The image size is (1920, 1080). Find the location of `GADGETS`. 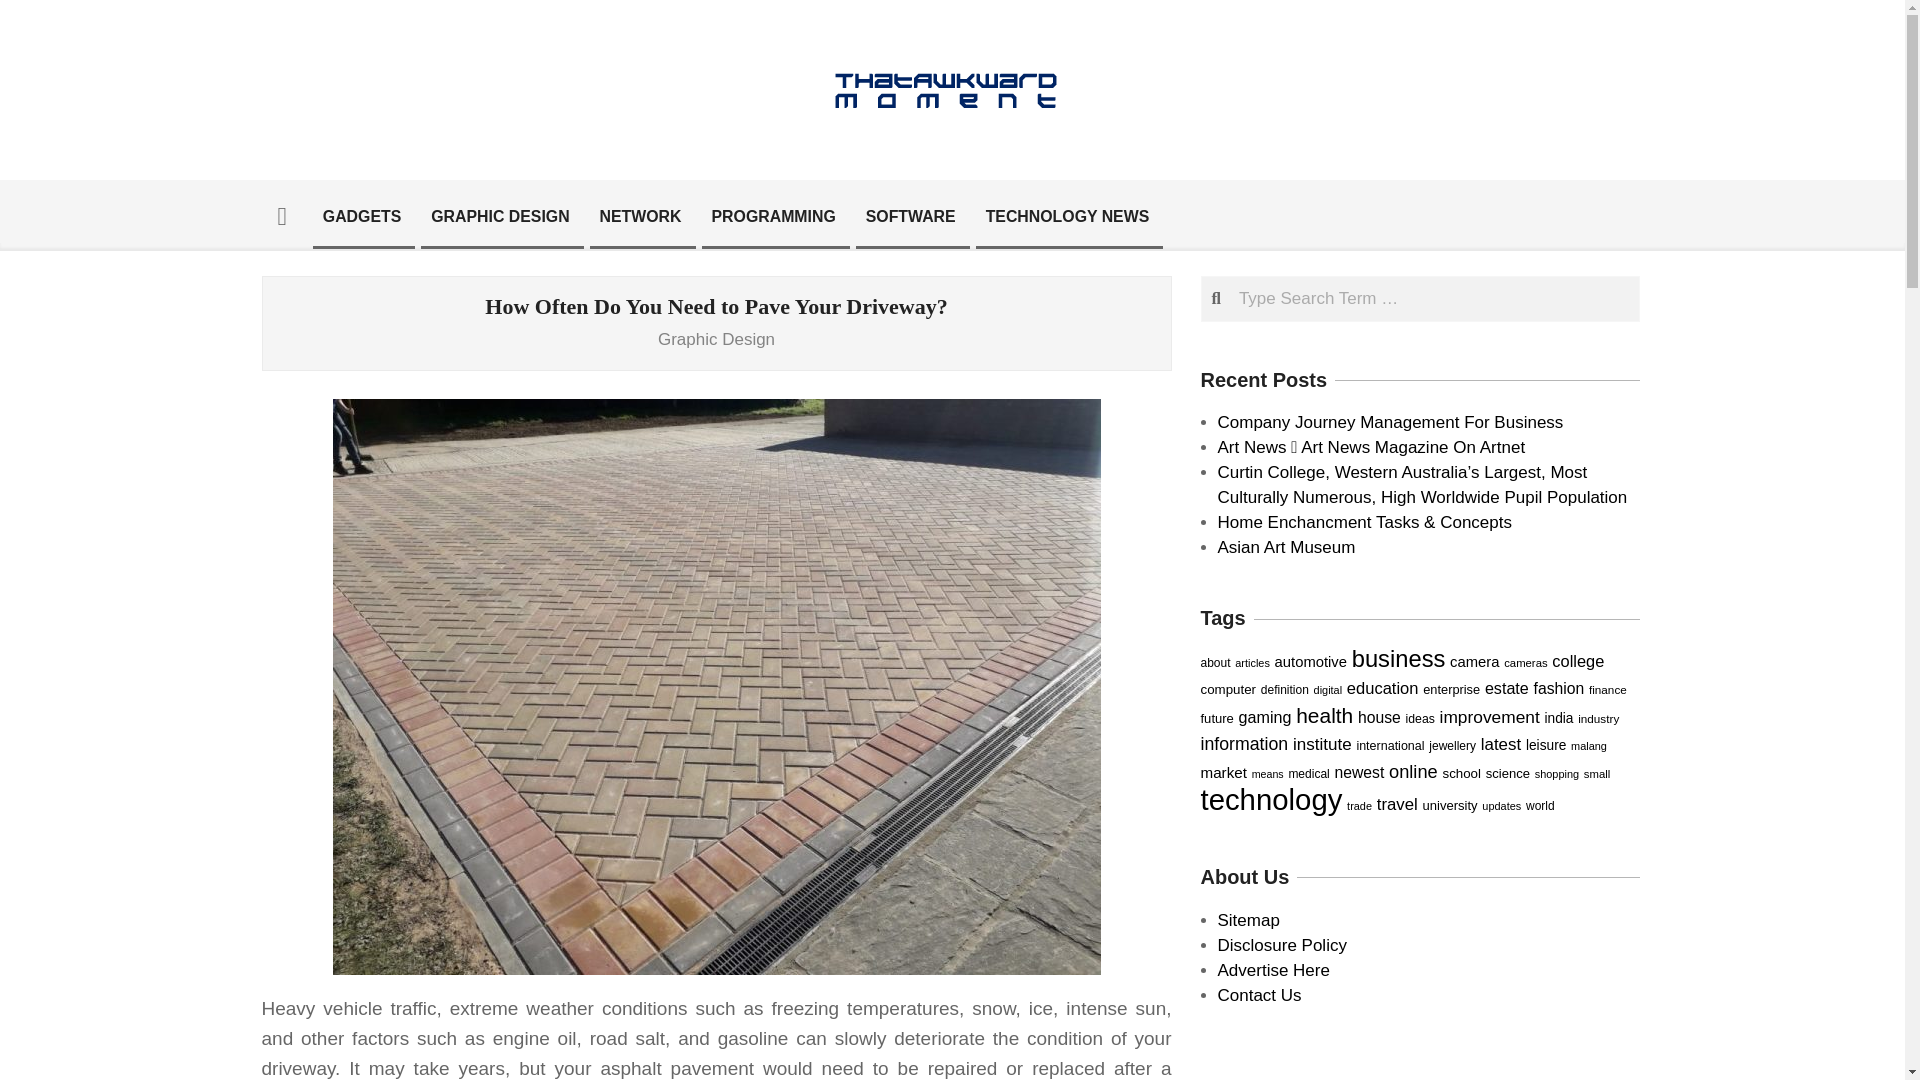

GADGETS is located at coordinates (362, 216).